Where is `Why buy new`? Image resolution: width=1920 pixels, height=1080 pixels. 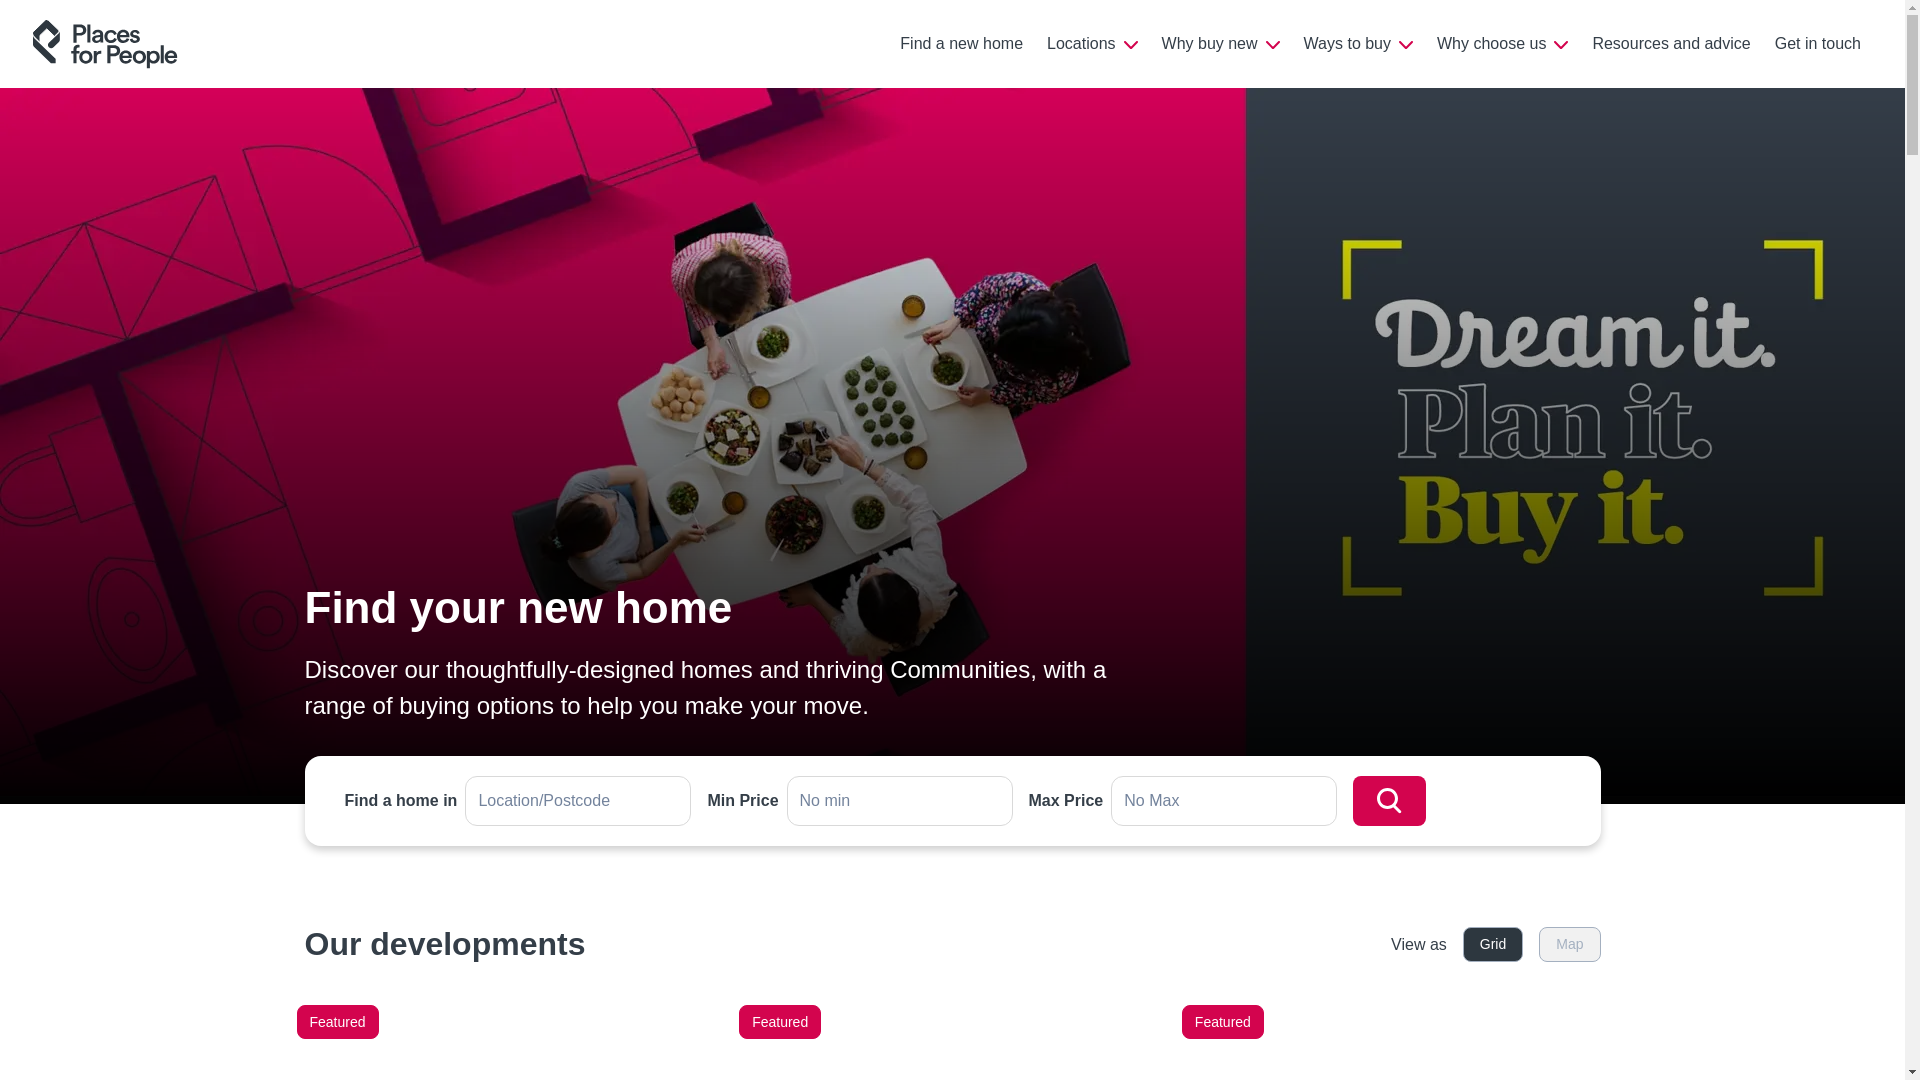 Why buy new is located at coordinates (1221, 42).